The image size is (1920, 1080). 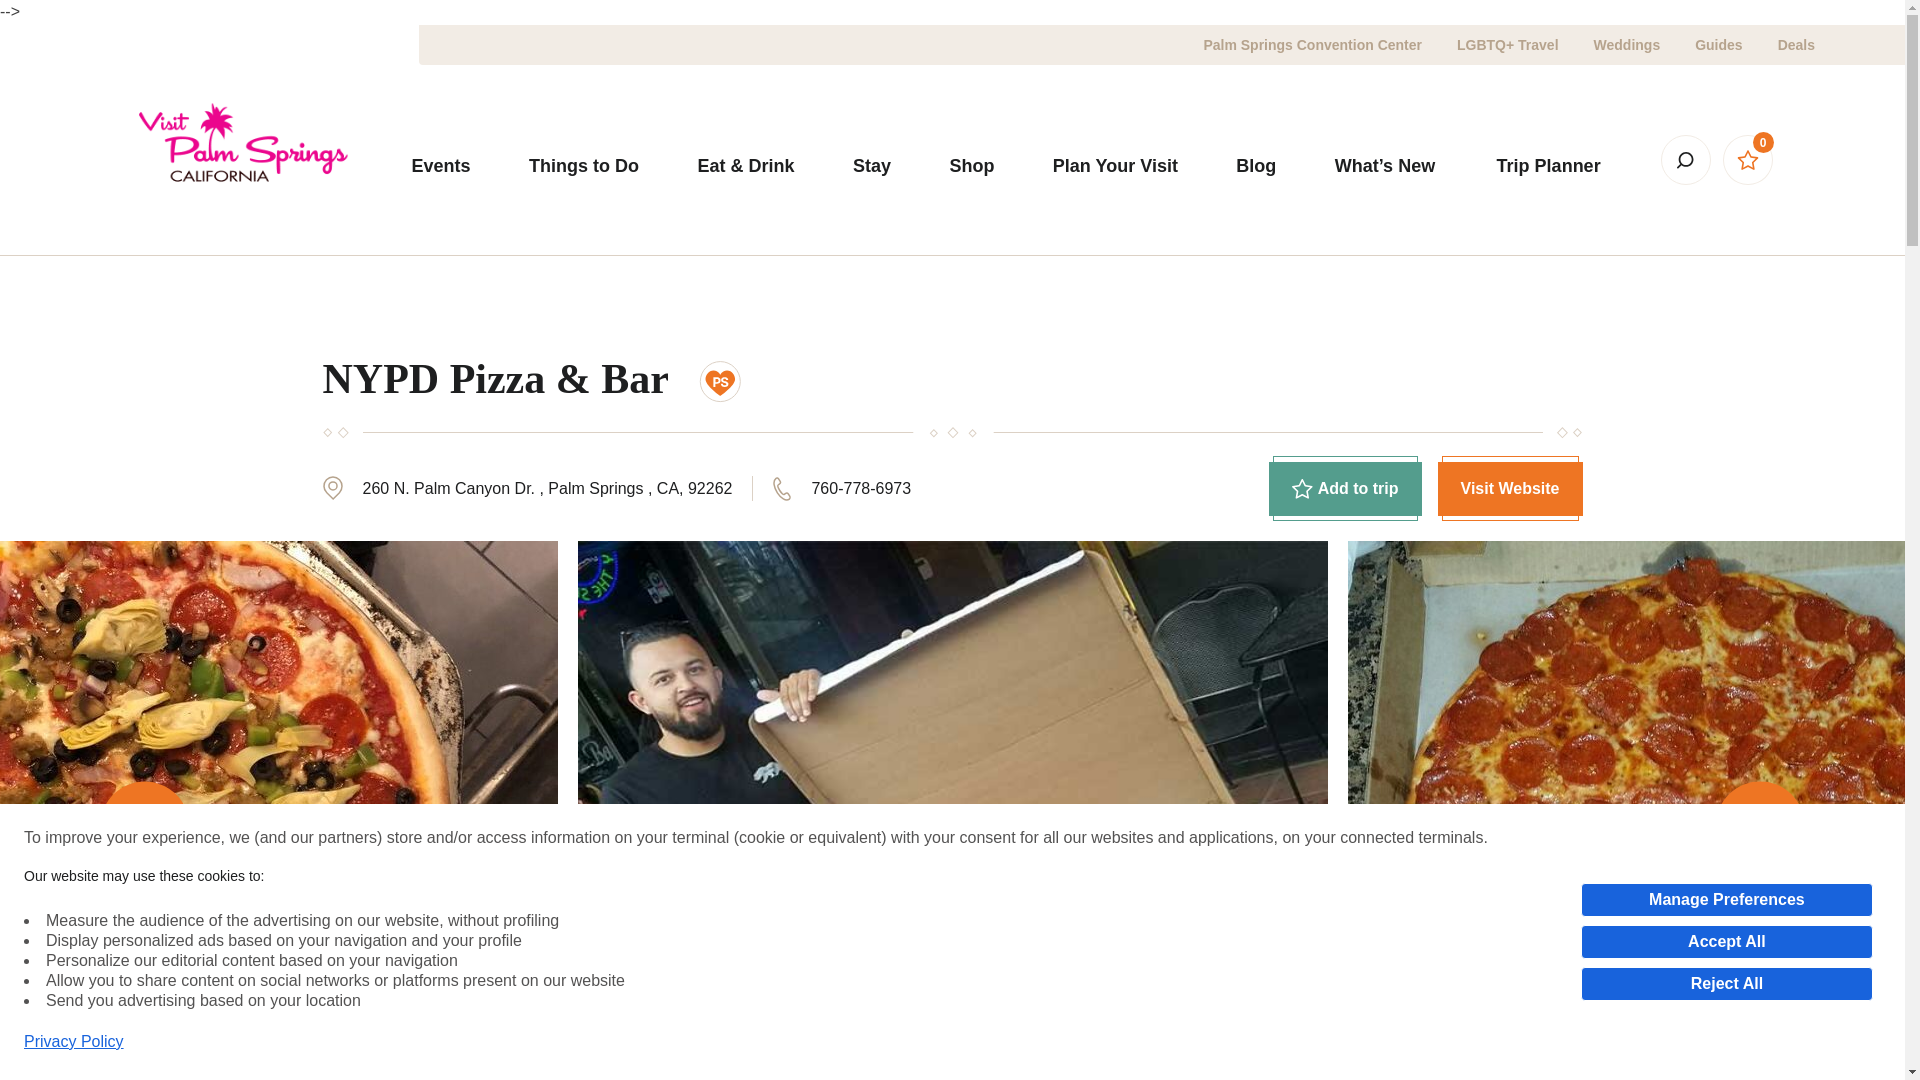 I want to click on Things to Do, so click(x=584, y=165).